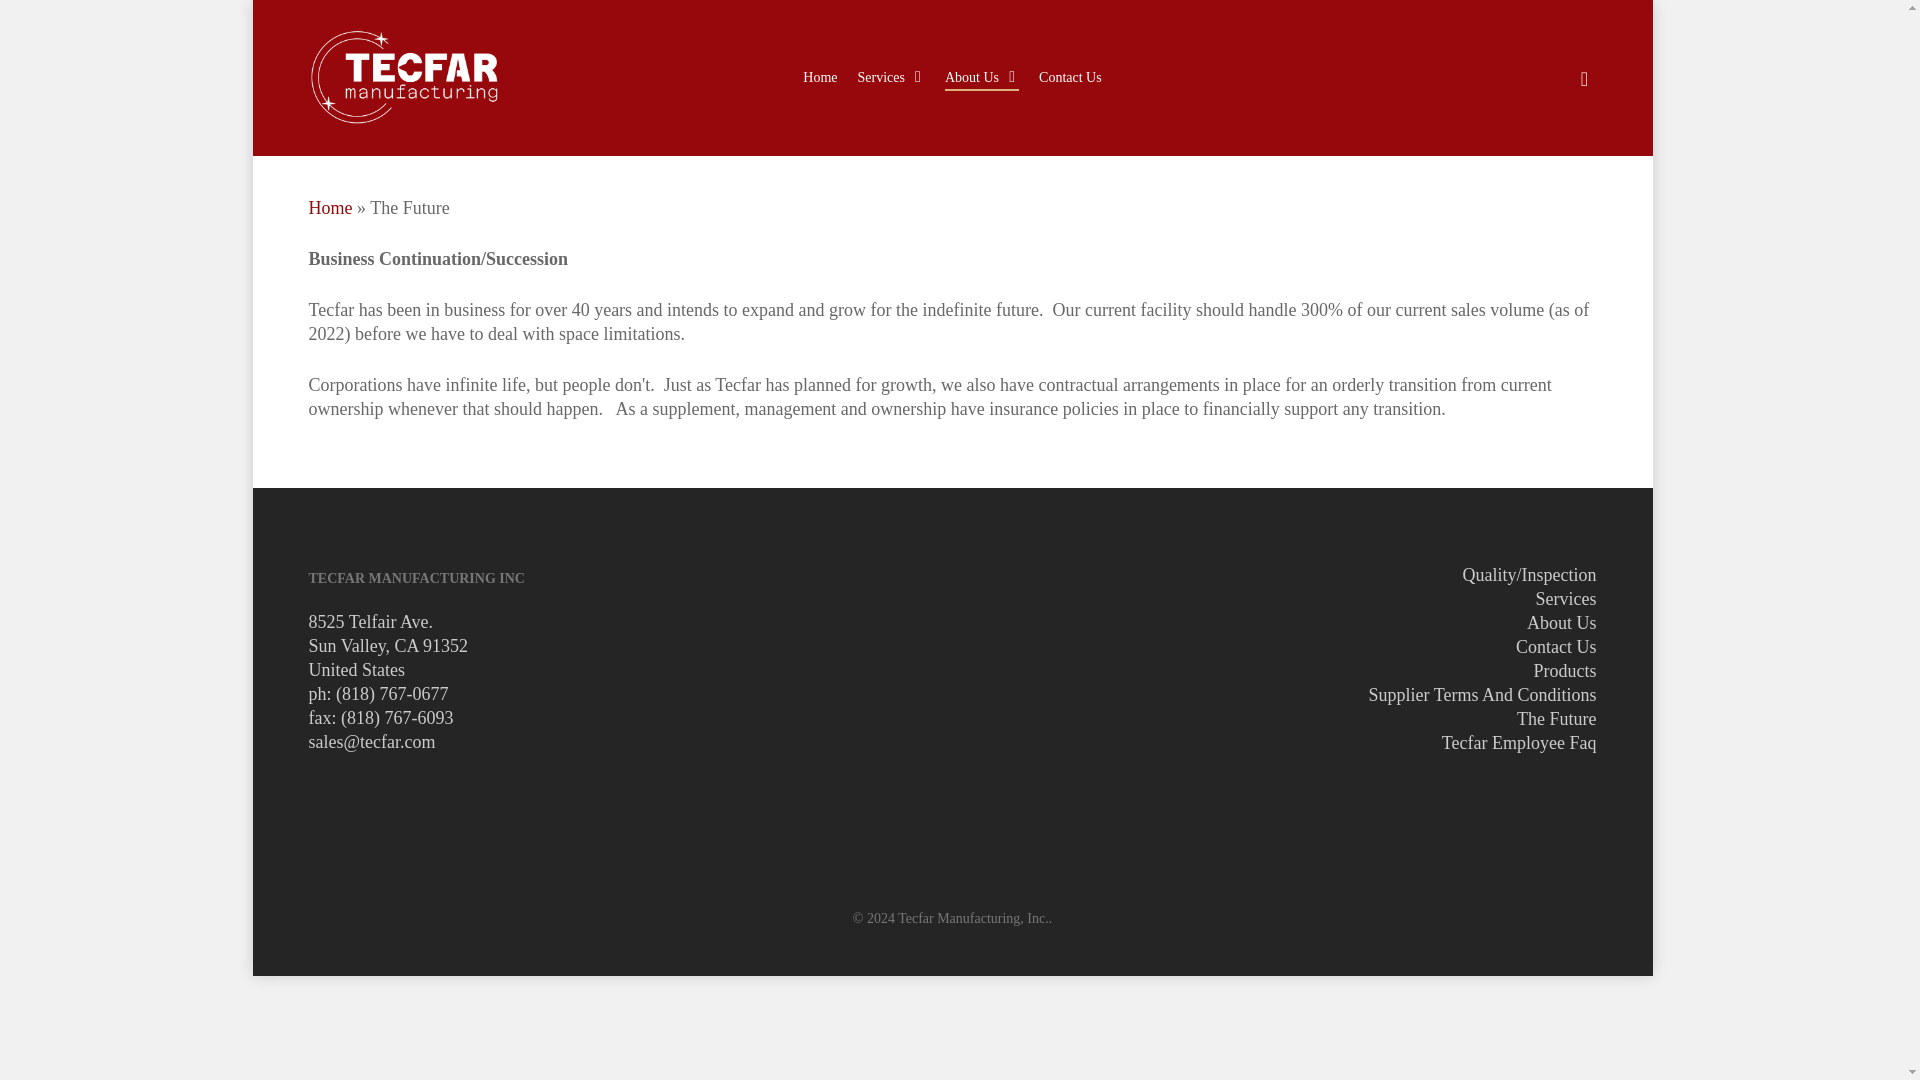 Image resolution: width=1920 pixels, height=1080 pixels. What do you see at coordinates (1564, 598) in the screenshot?
I see `Services` at bounding box center [1564, 598].